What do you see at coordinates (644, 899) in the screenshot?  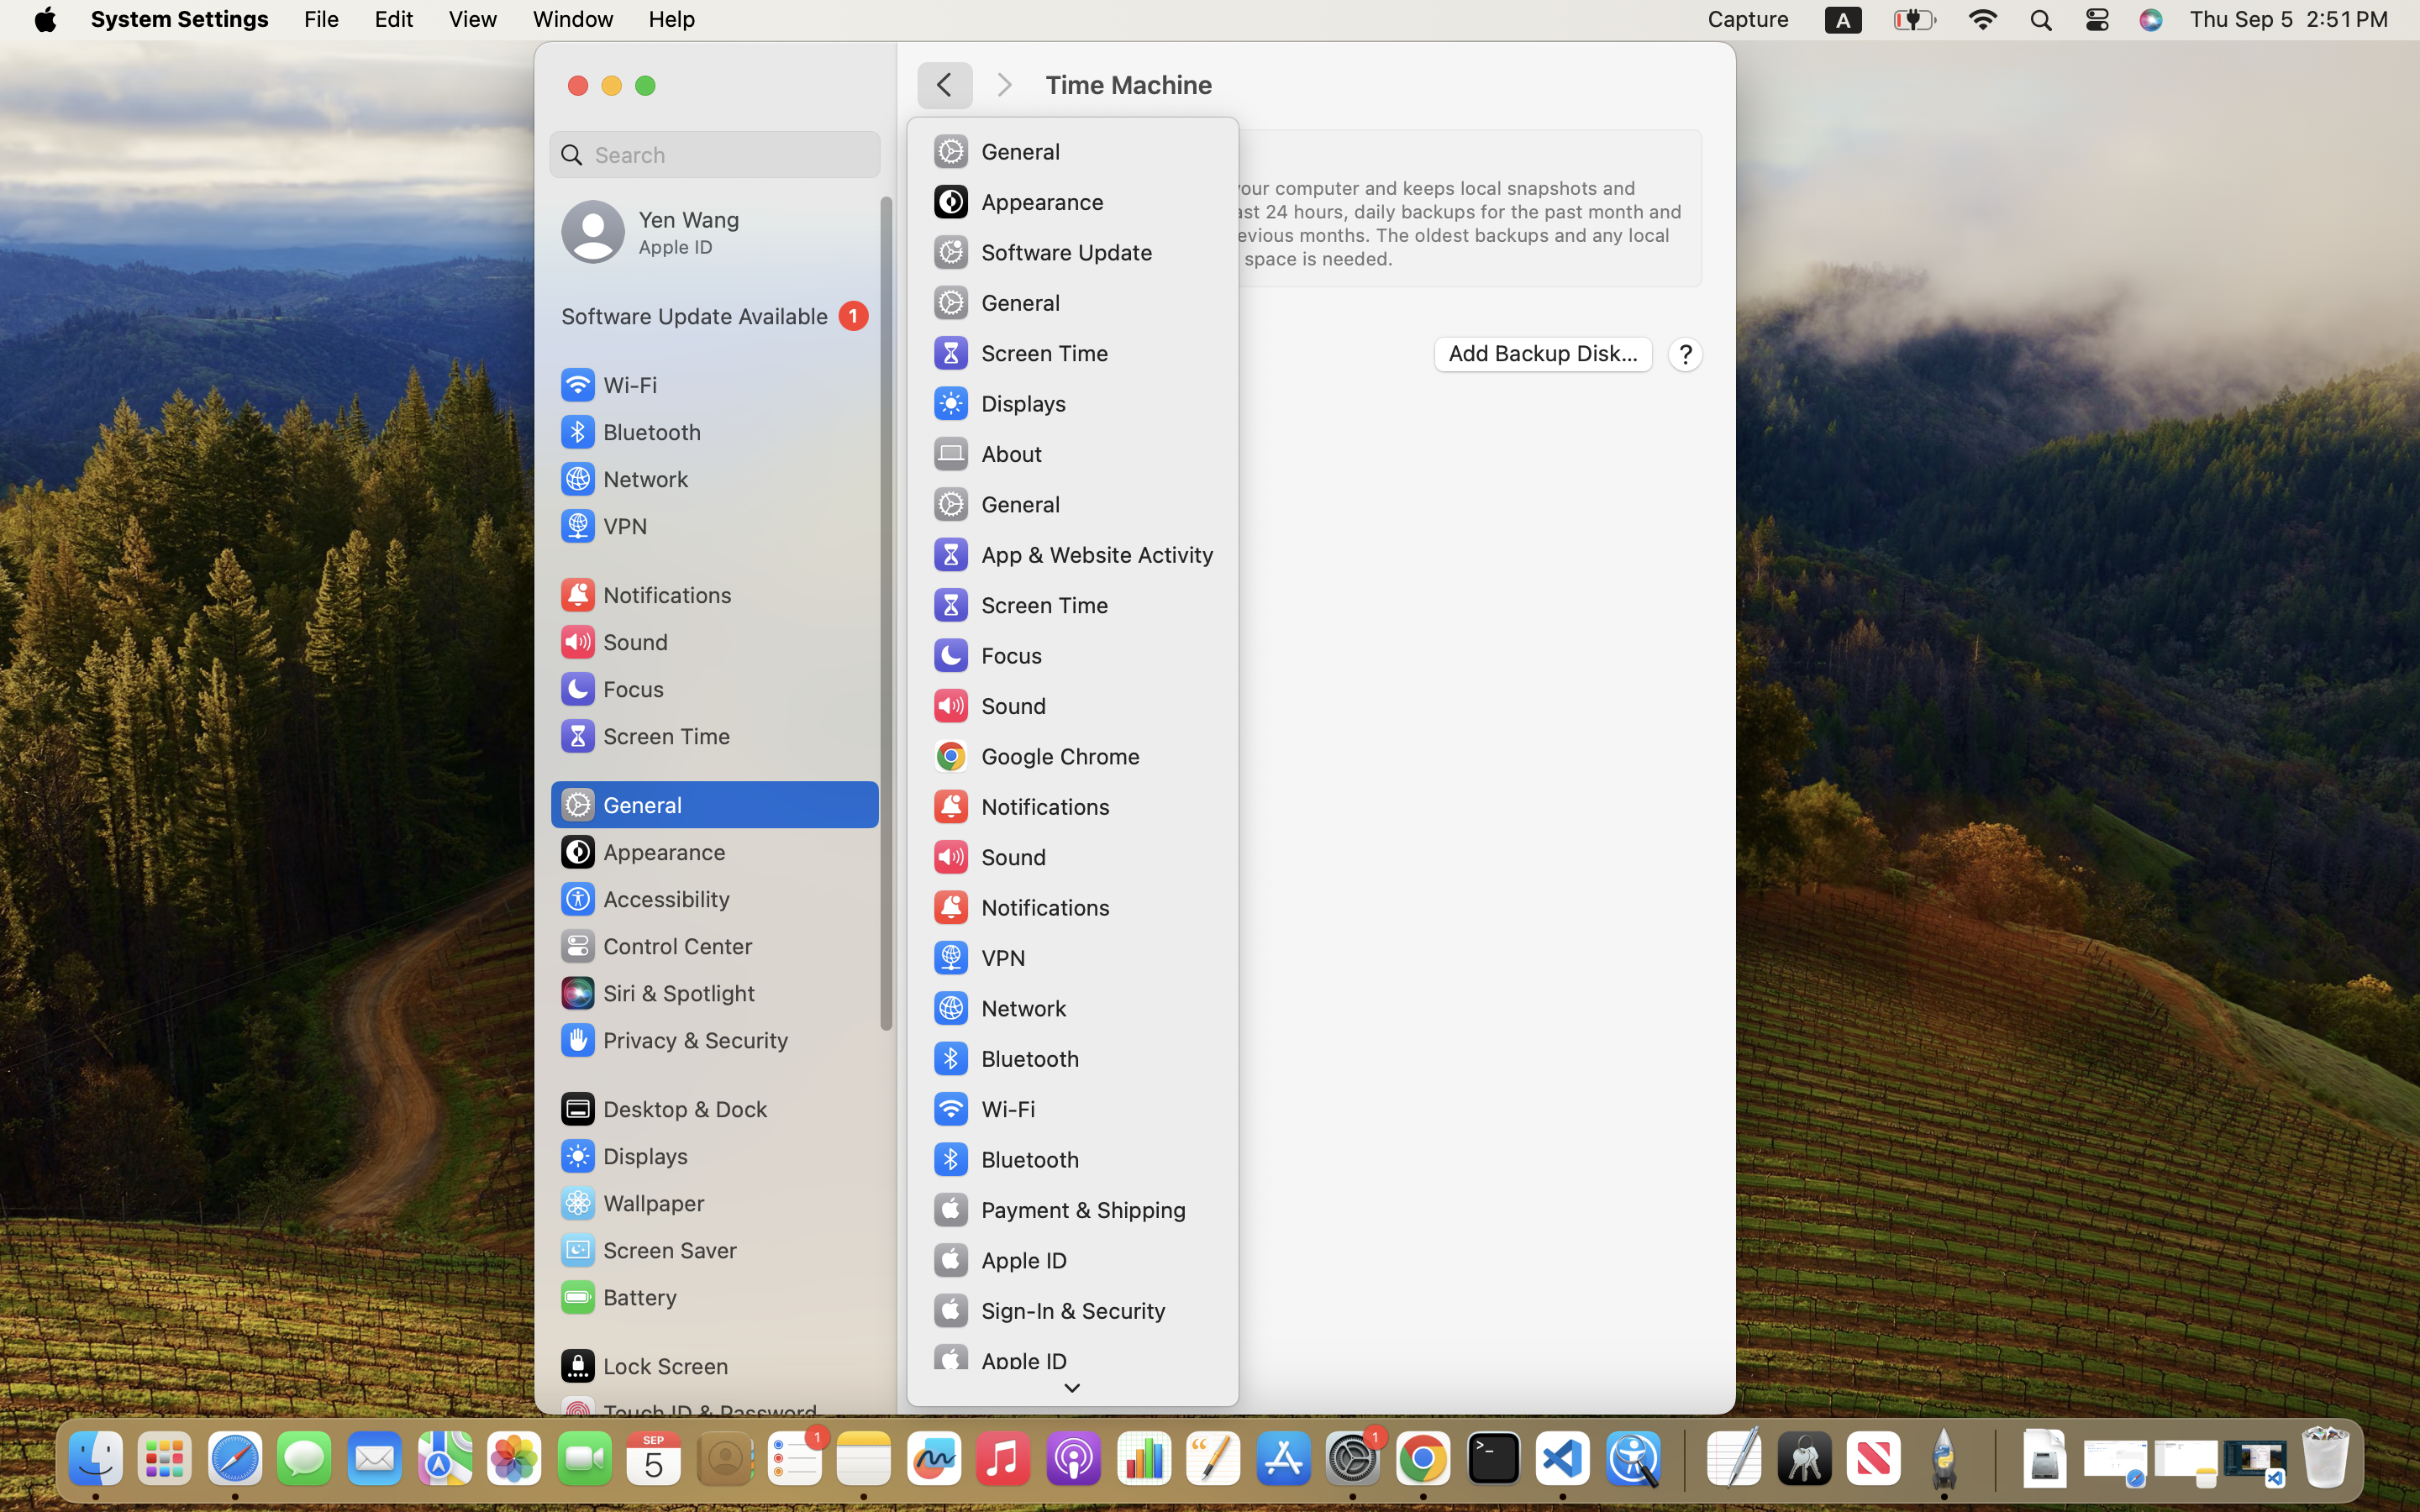 I see `Accessibility` at bounding box center [644, 899].